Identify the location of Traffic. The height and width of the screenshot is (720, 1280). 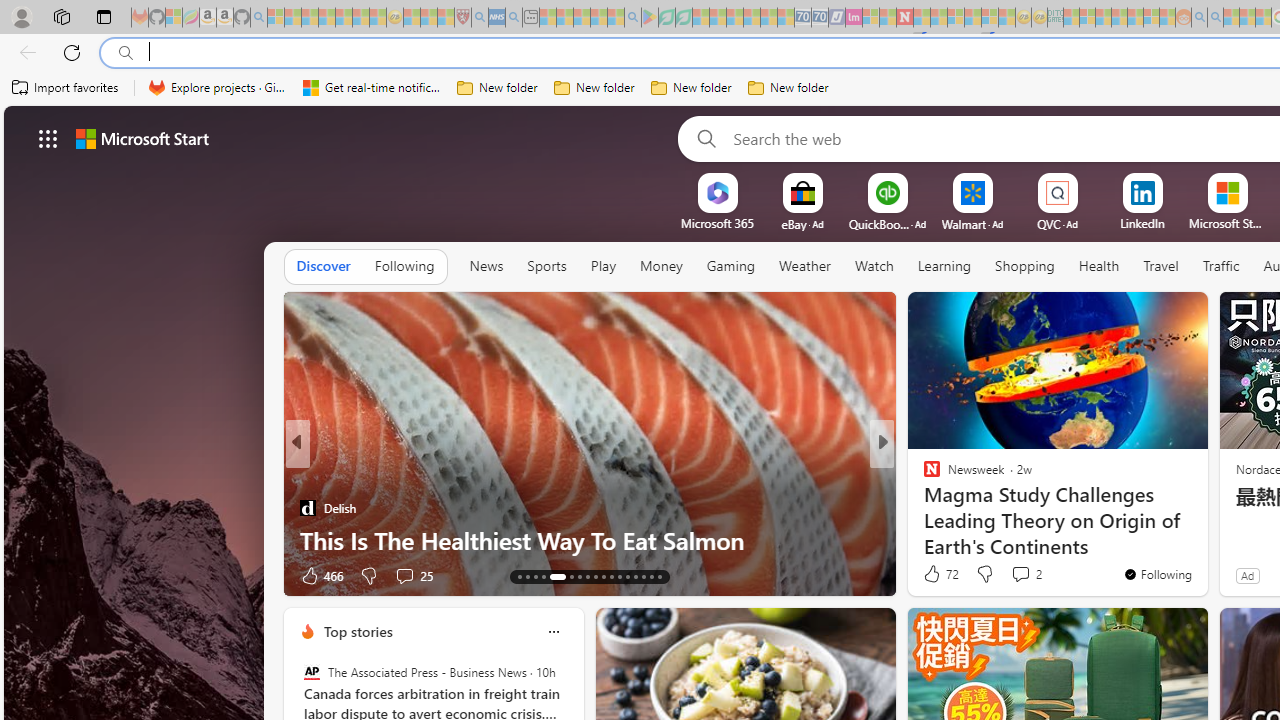
(1220, 267).